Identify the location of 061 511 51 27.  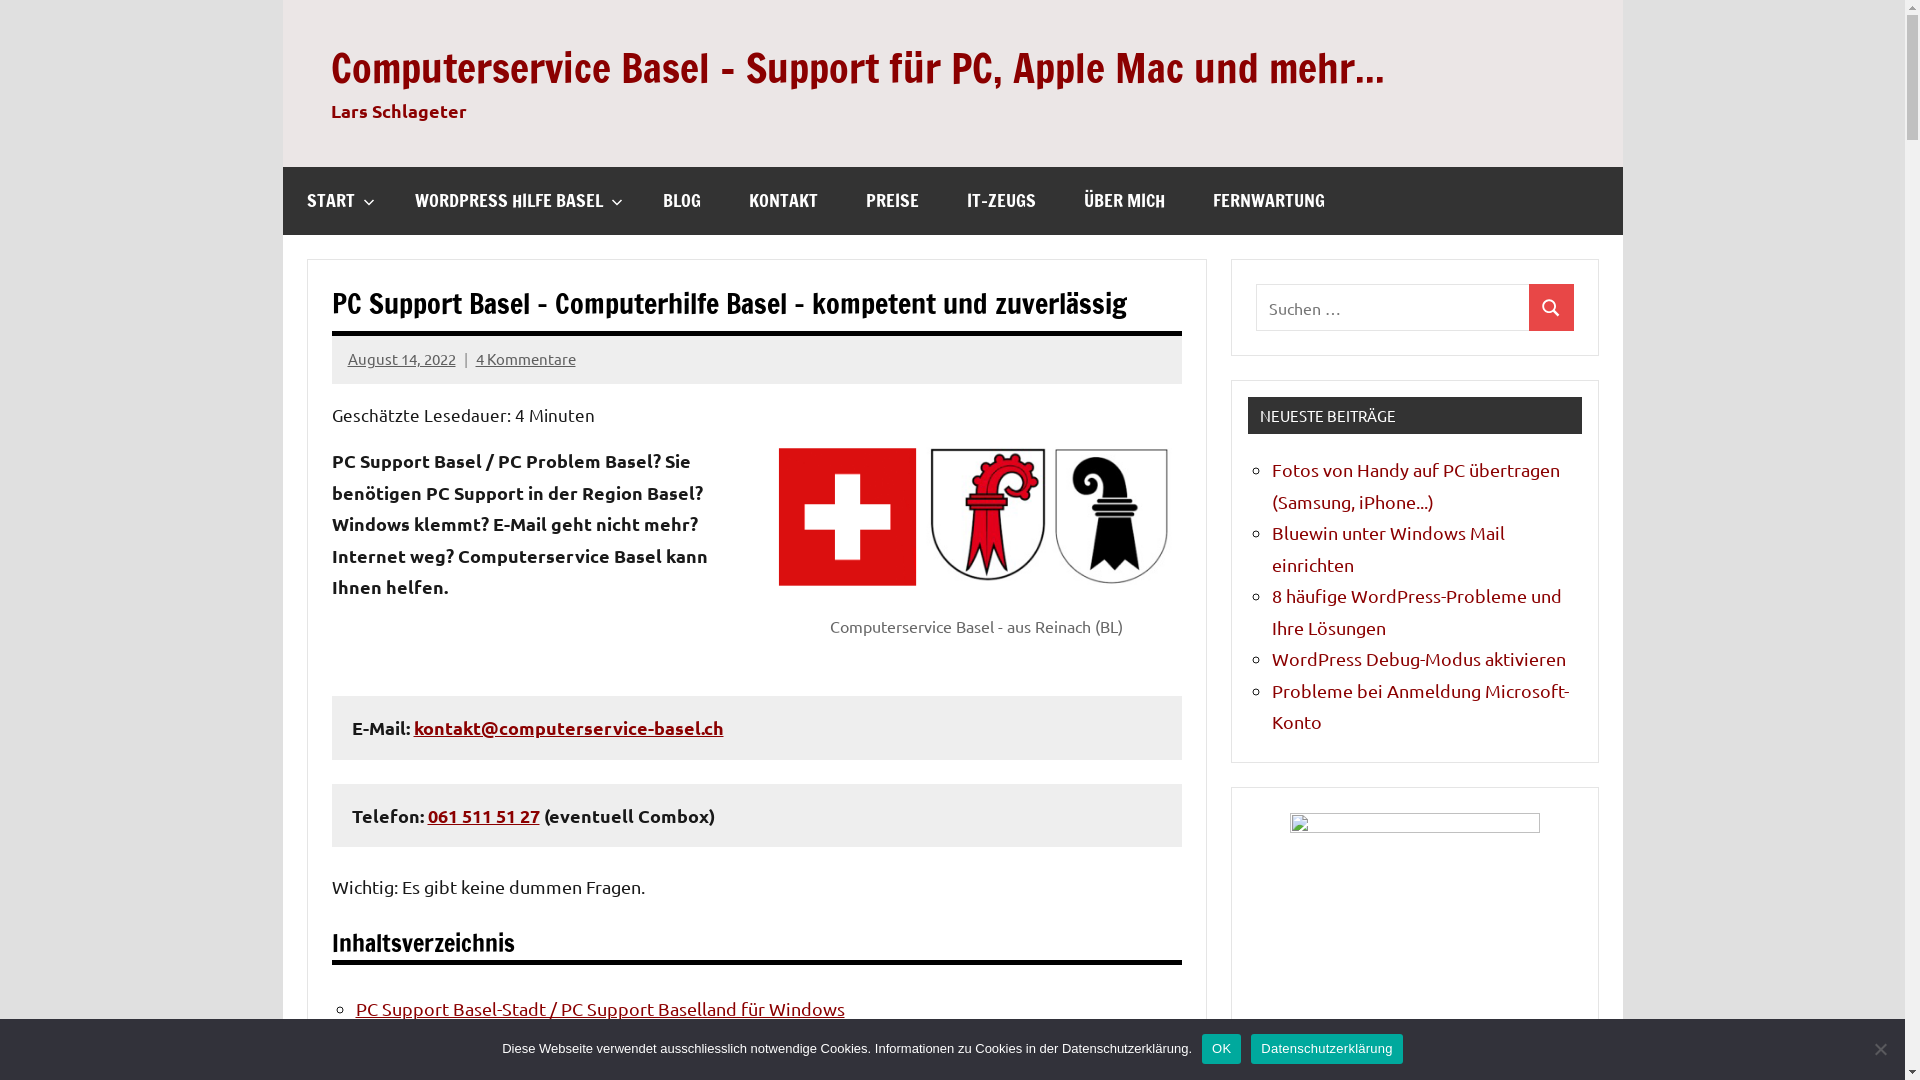
(484, 816).